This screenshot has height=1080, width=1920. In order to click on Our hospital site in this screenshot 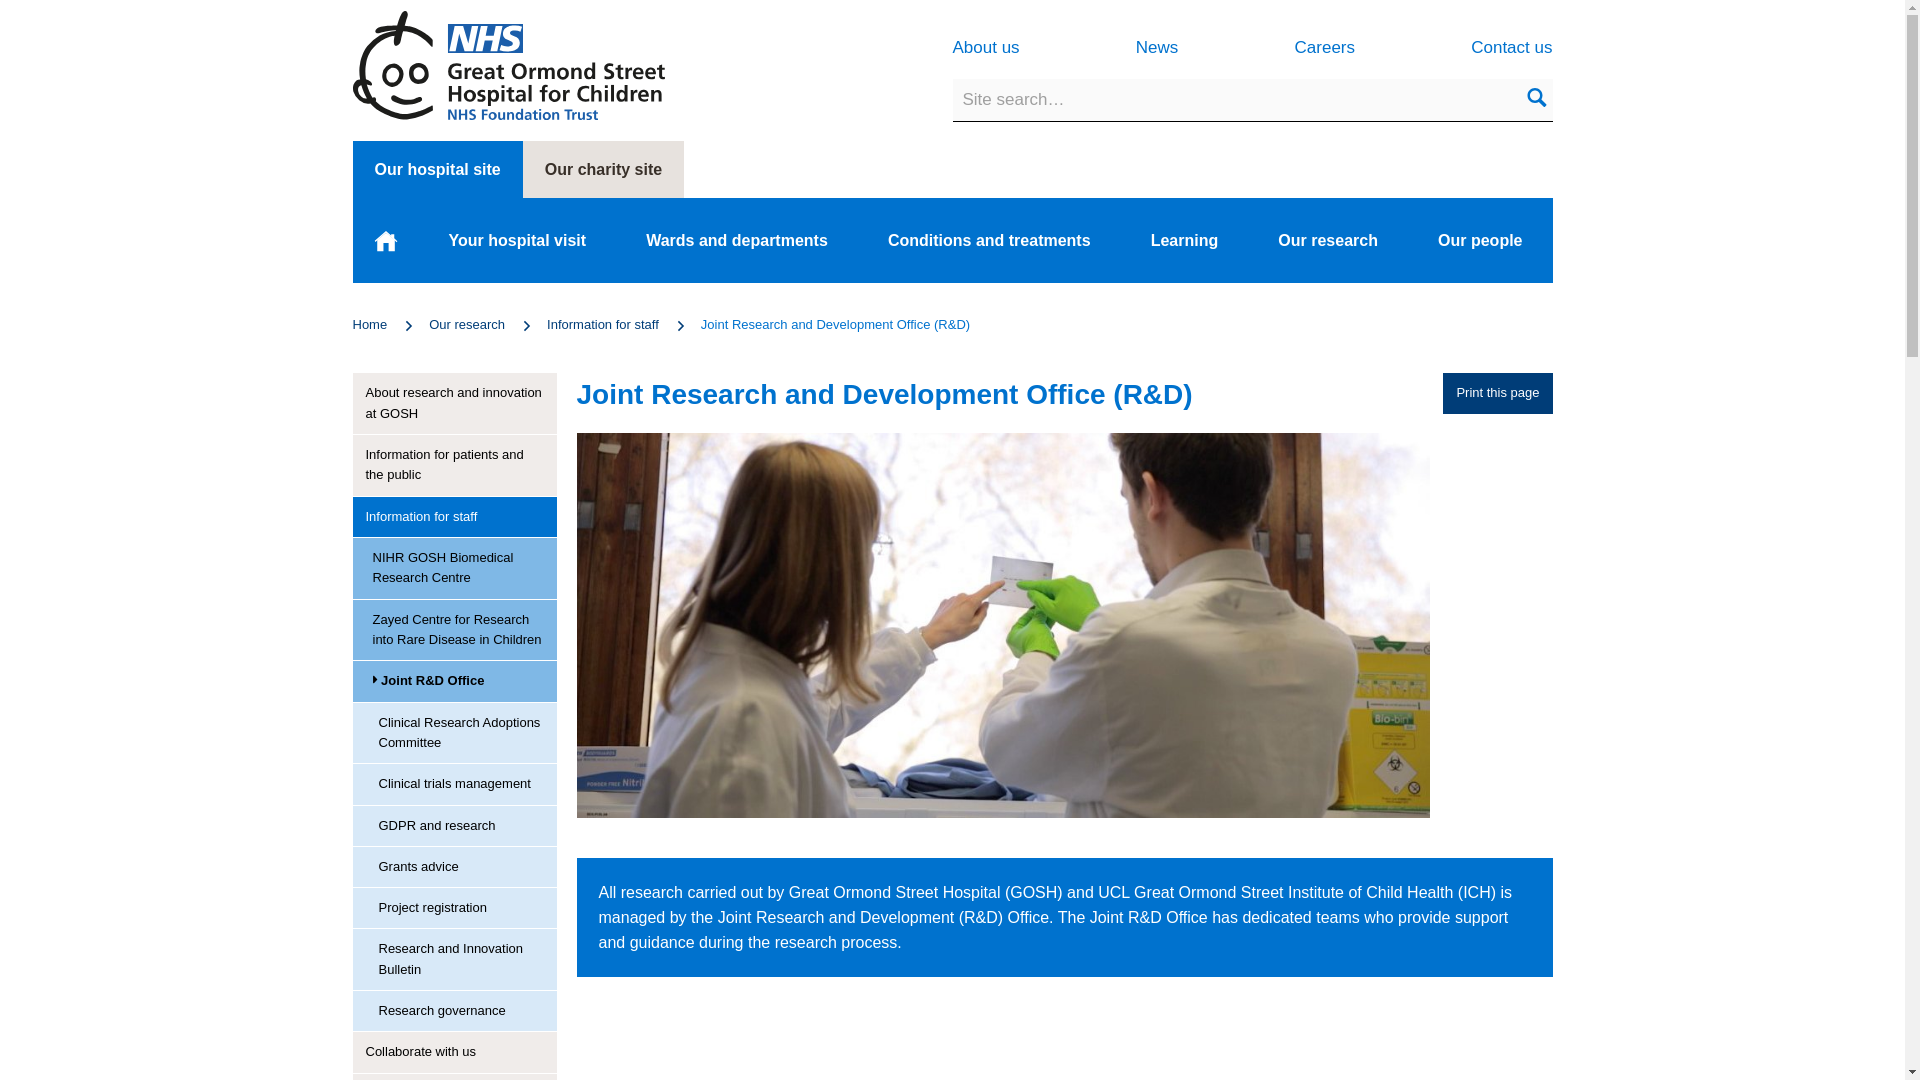, I will do `click(436, 169)`.